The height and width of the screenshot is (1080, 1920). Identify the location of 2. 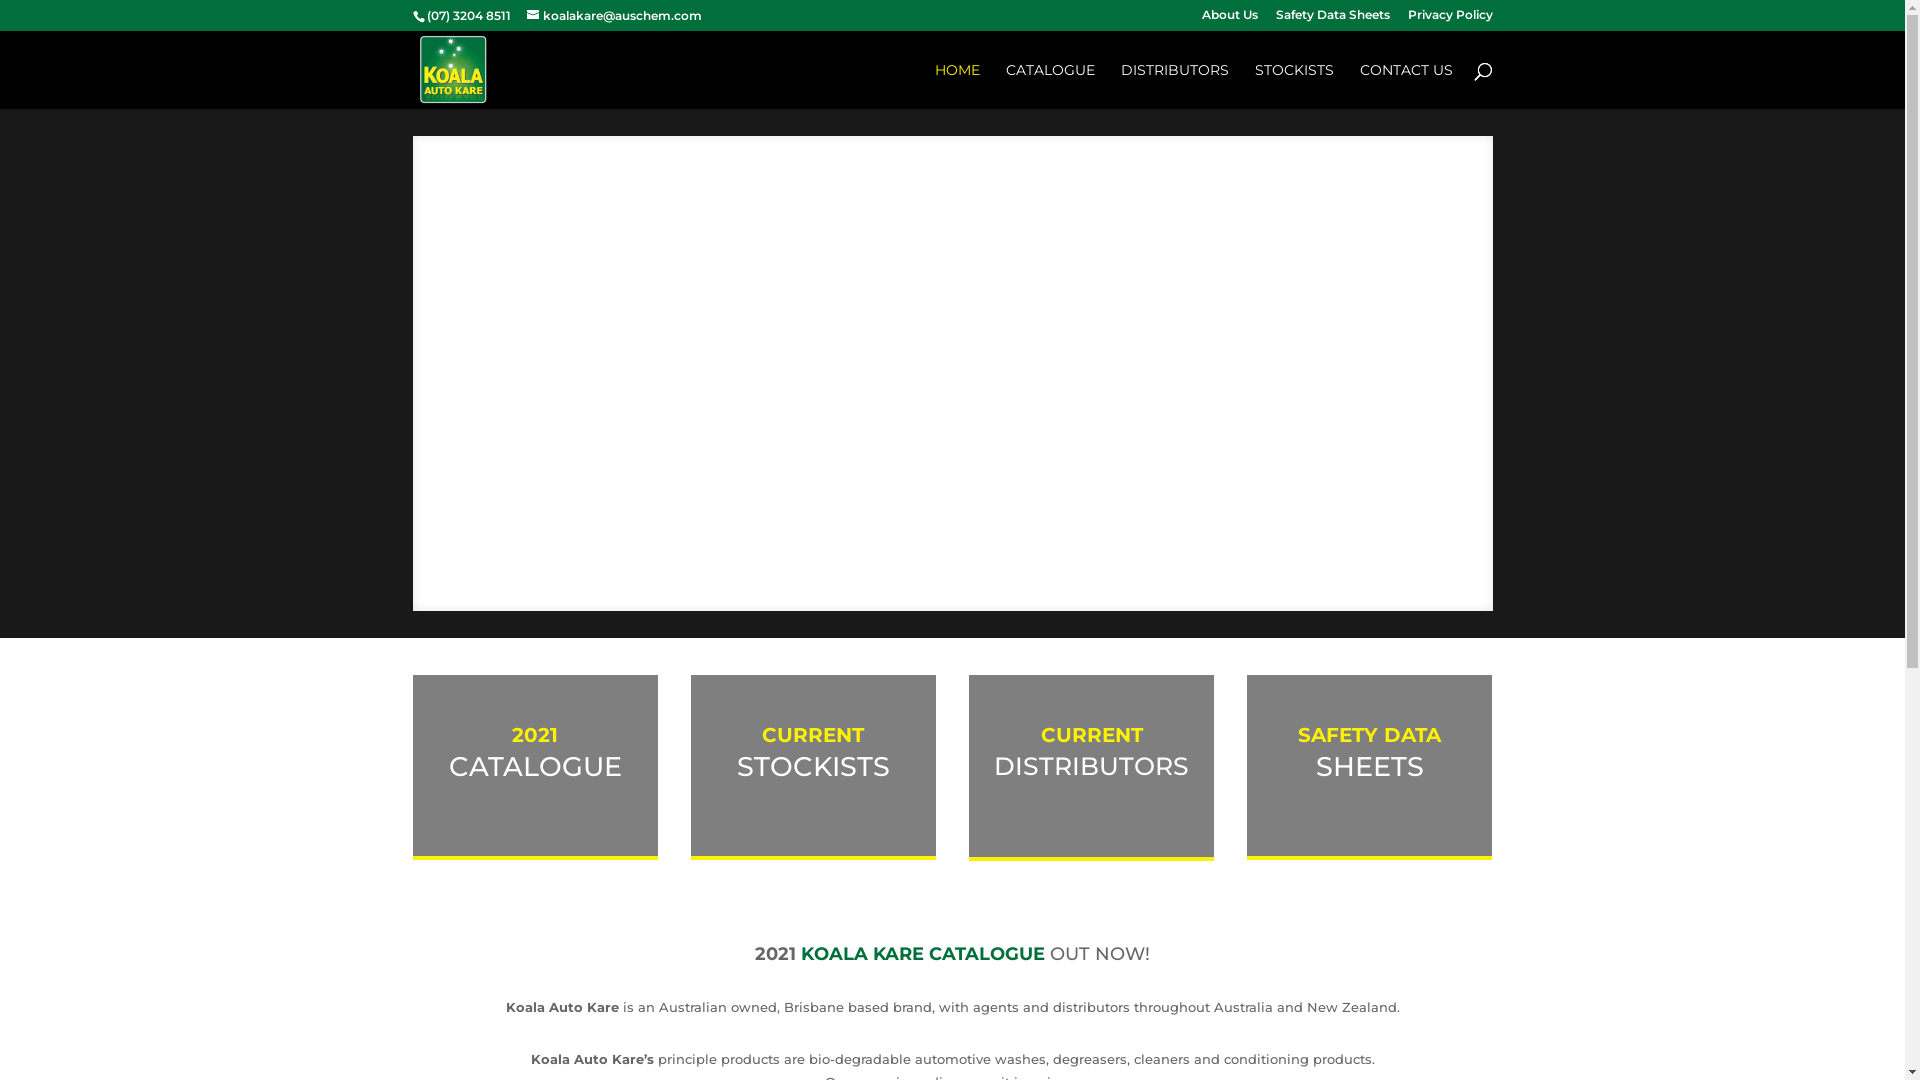
(936, 570).